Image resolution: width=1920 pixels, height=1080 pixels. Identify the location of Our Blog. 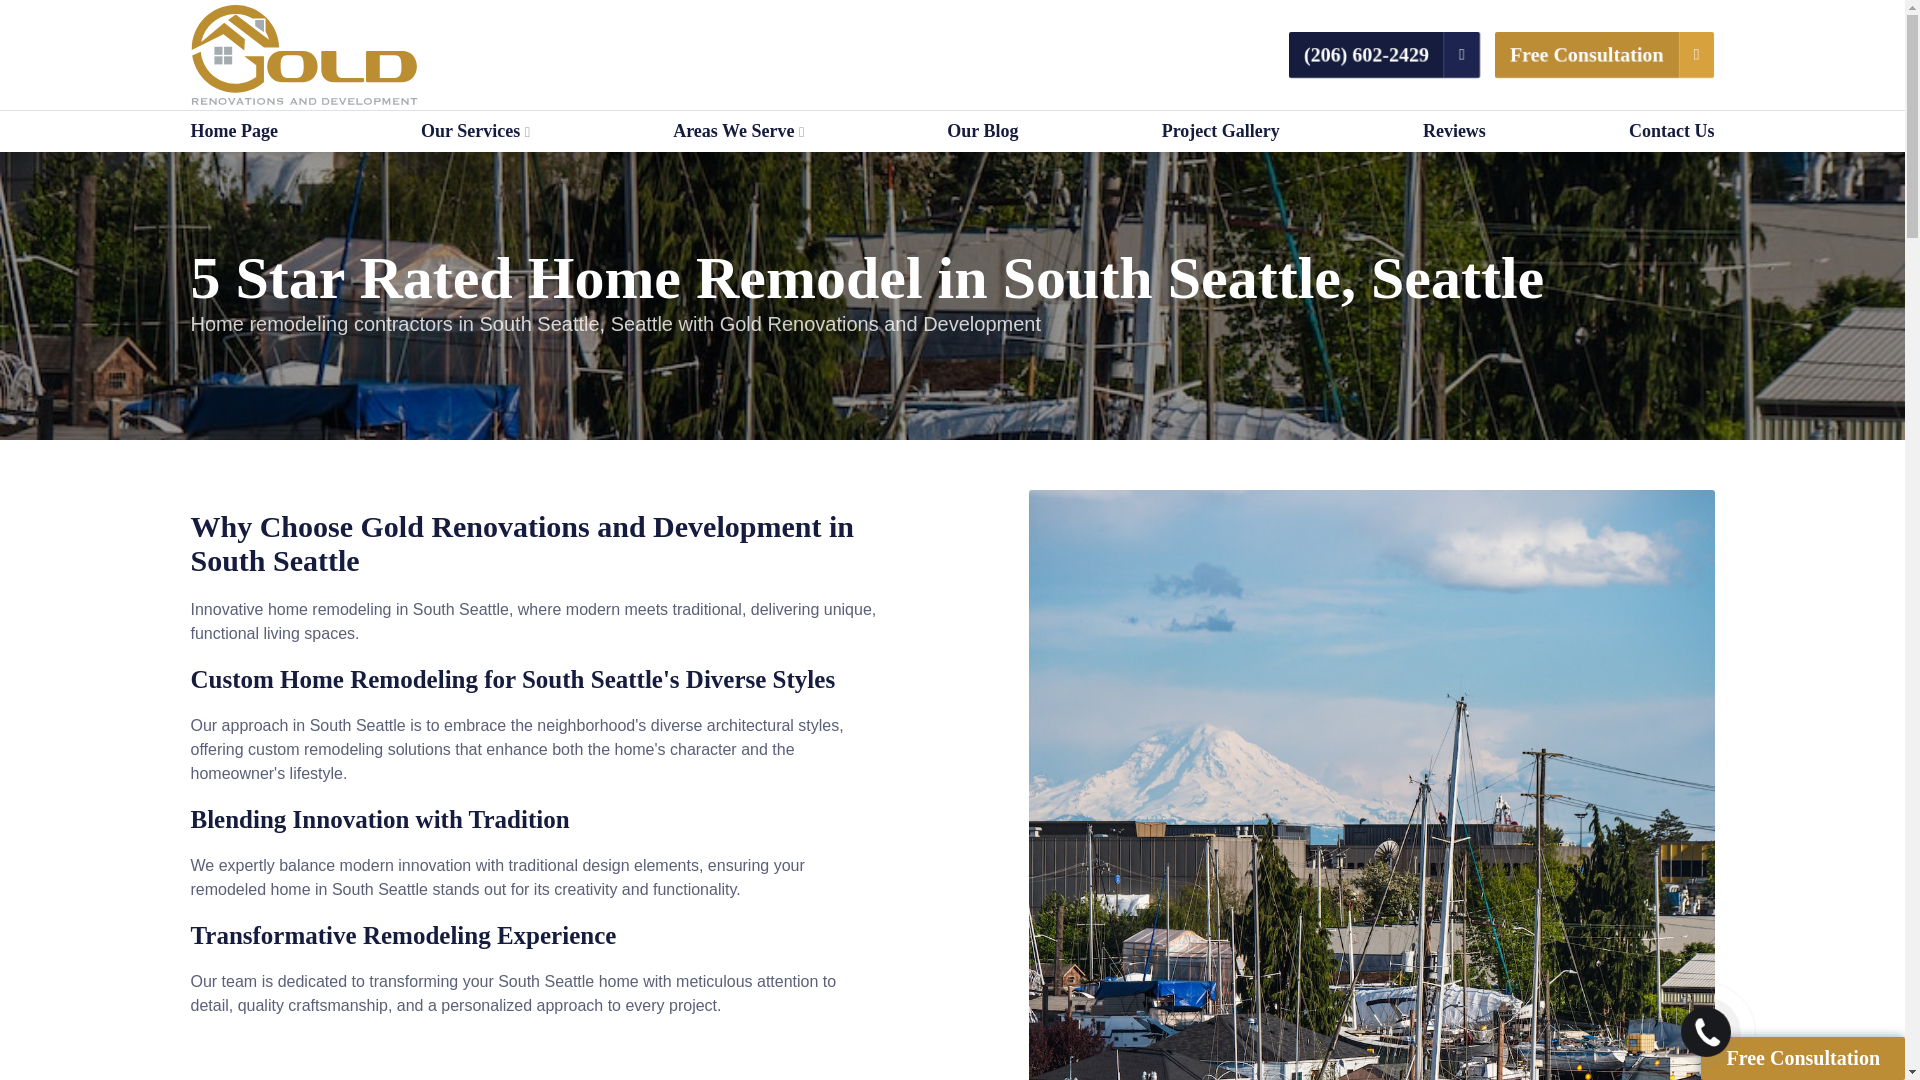
(982, 130).